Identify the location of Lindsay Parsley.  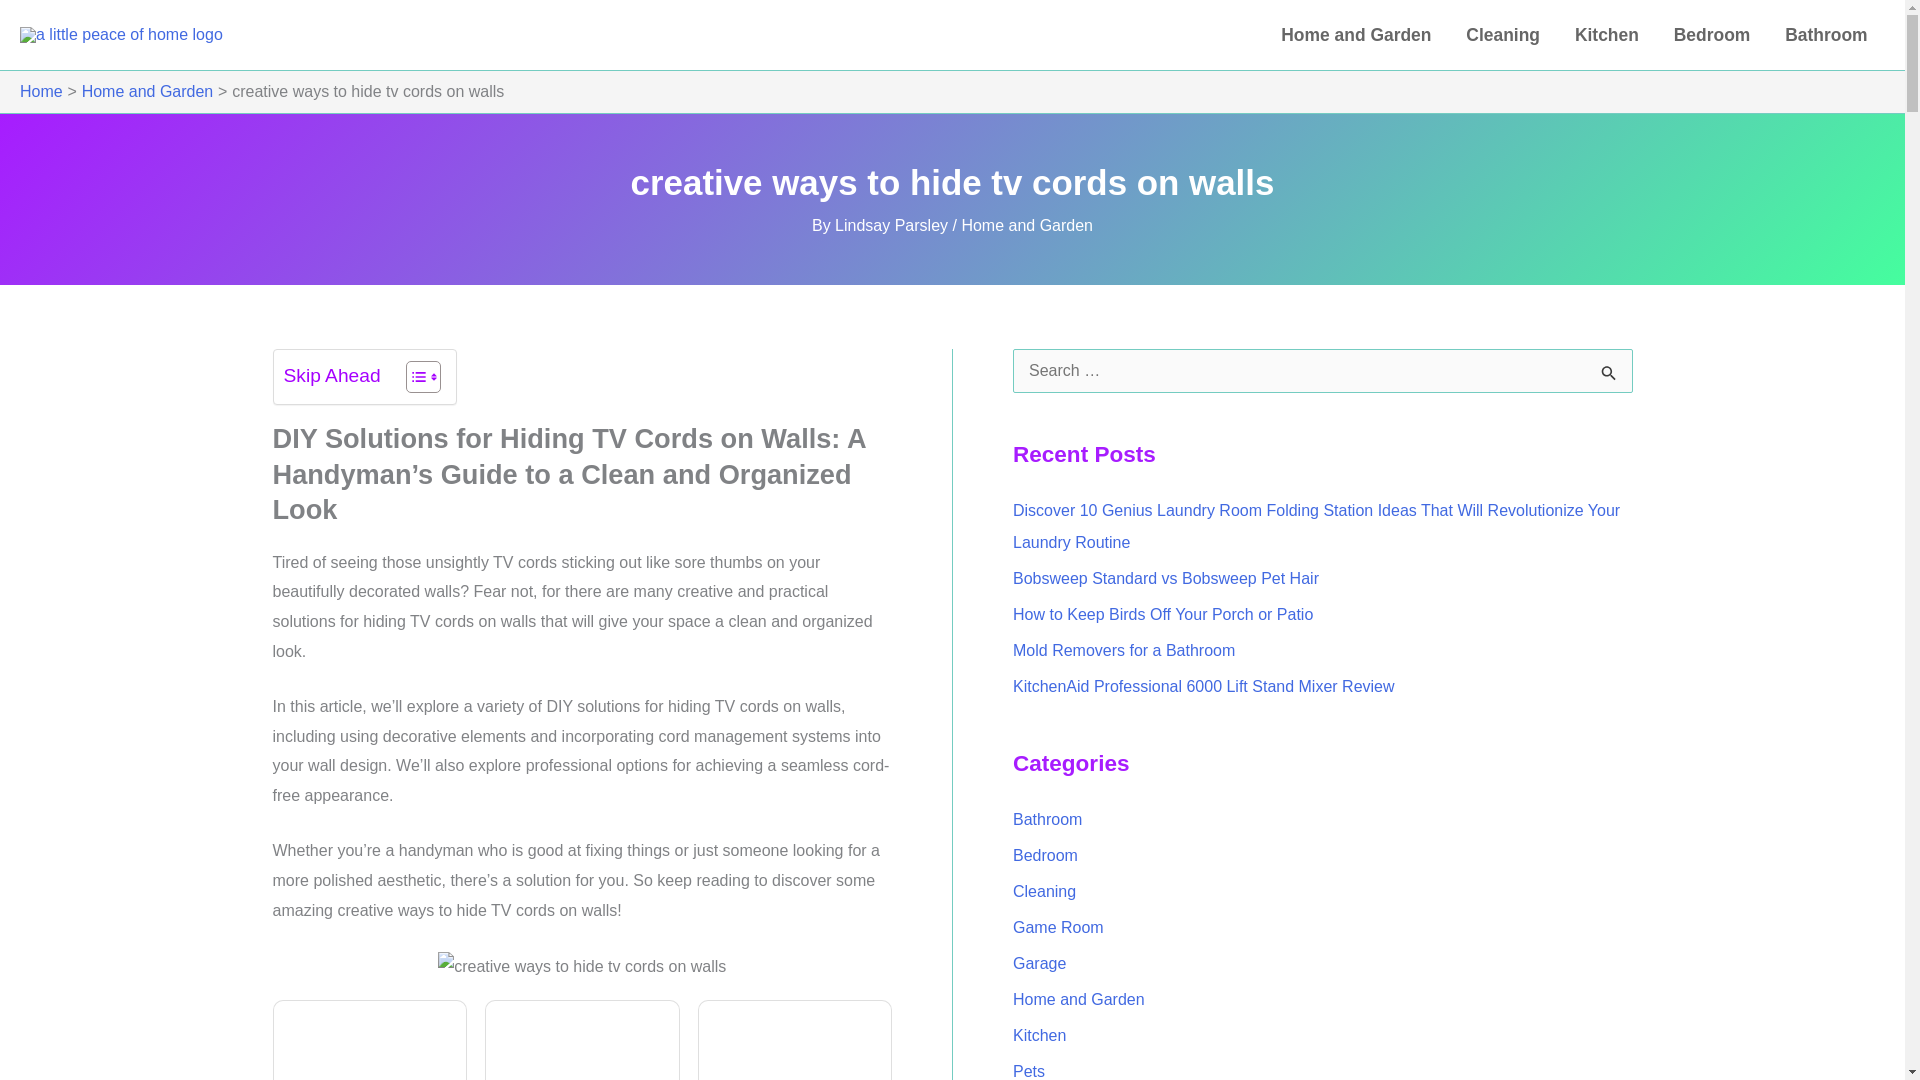
(894, 226).